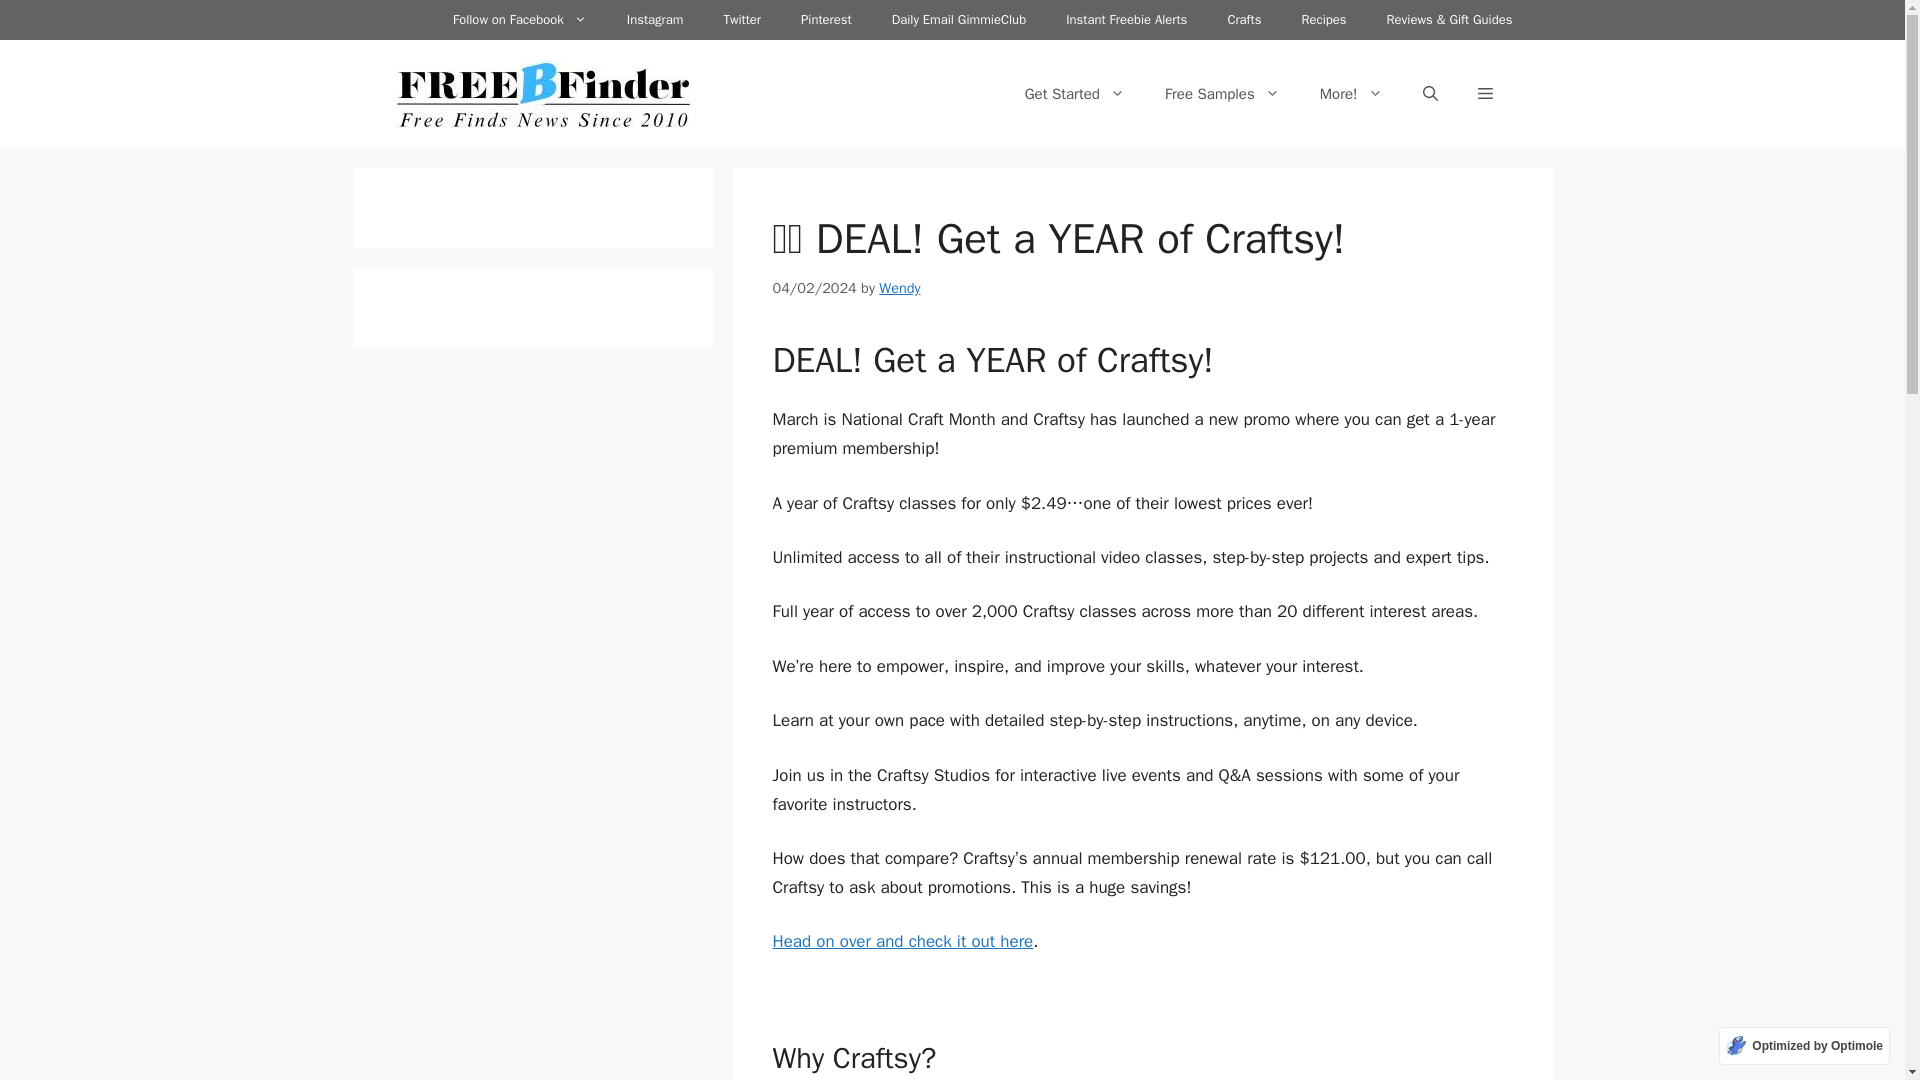  I want to click on Follow on Facebook, so click(520, 20).